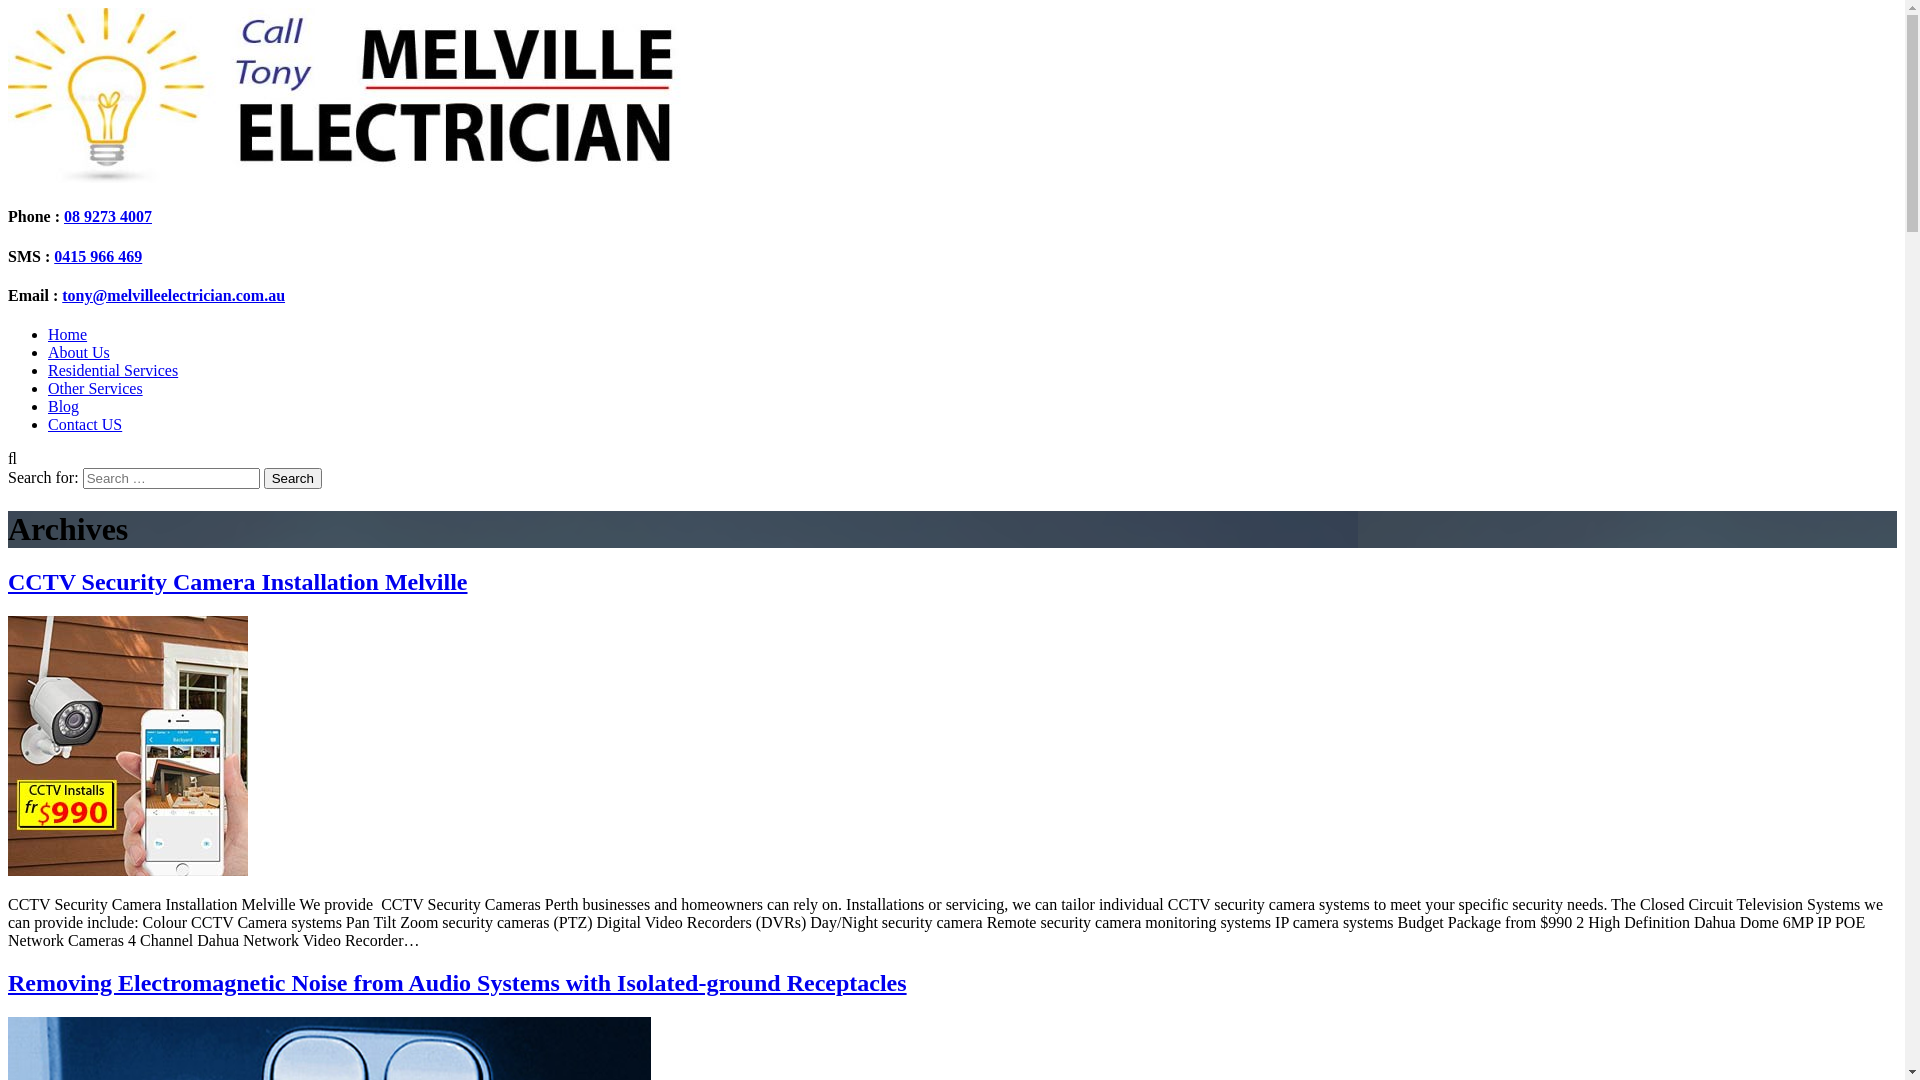 The height and width of the screenshot is (1080, 1920). Describe the element at coordinates (238, 582) in the screenshot. I see `CCTV Security Camera Installation Melville` at that location.